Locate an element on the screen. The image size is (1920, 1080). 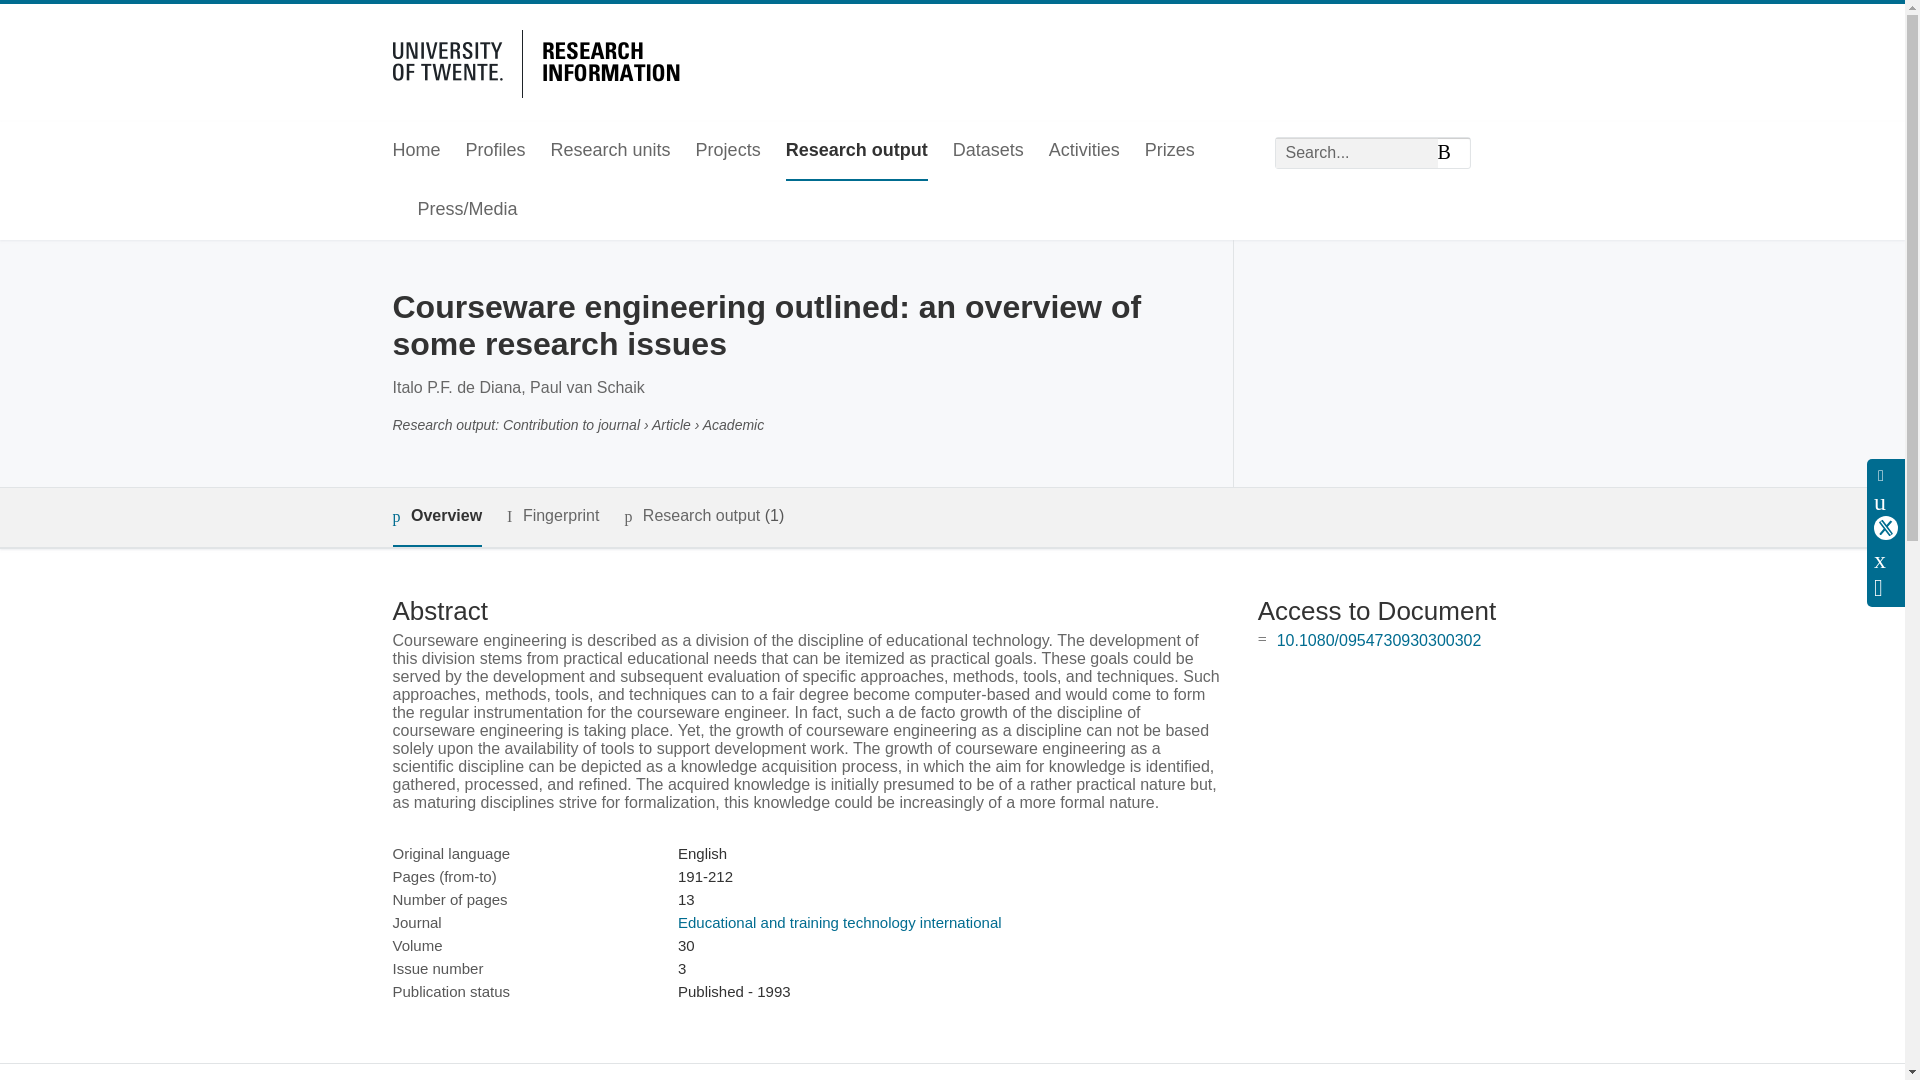
Educational and training technology international is located at coordinates (840, 922).